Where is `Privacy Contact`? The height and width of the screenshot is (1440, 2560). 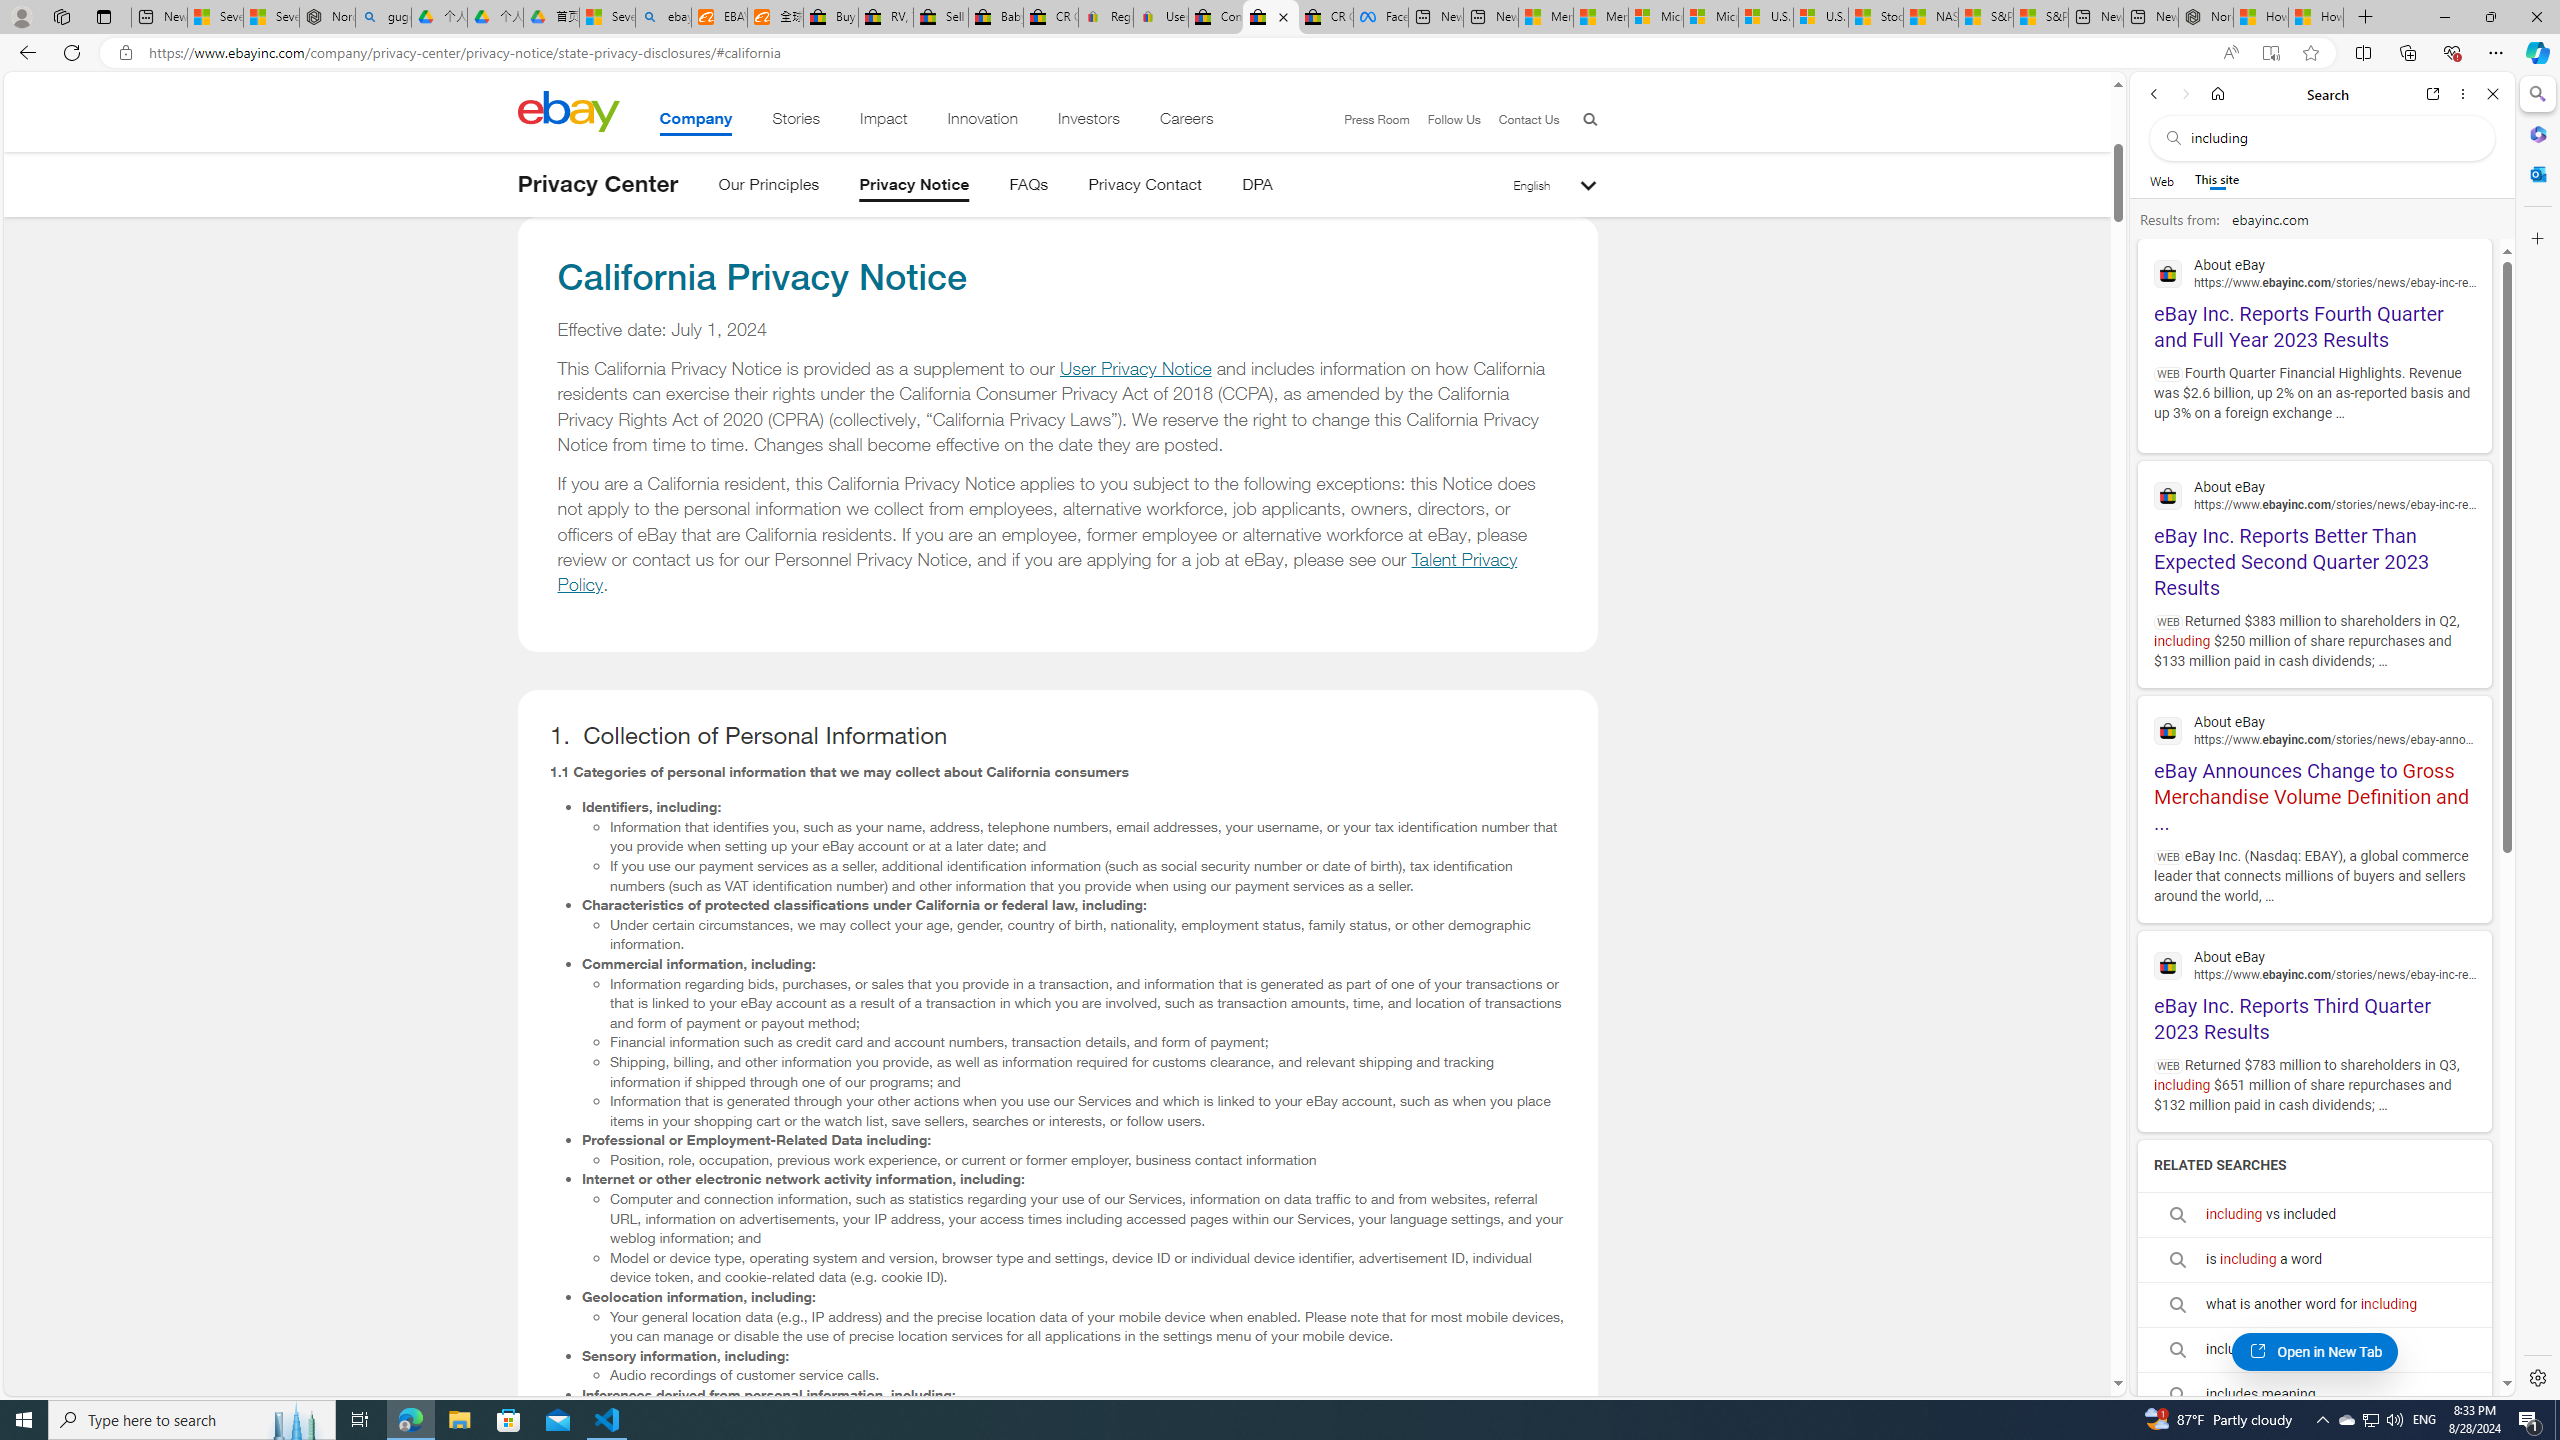
Privacy Contact is located at coordinates (1146, 188).